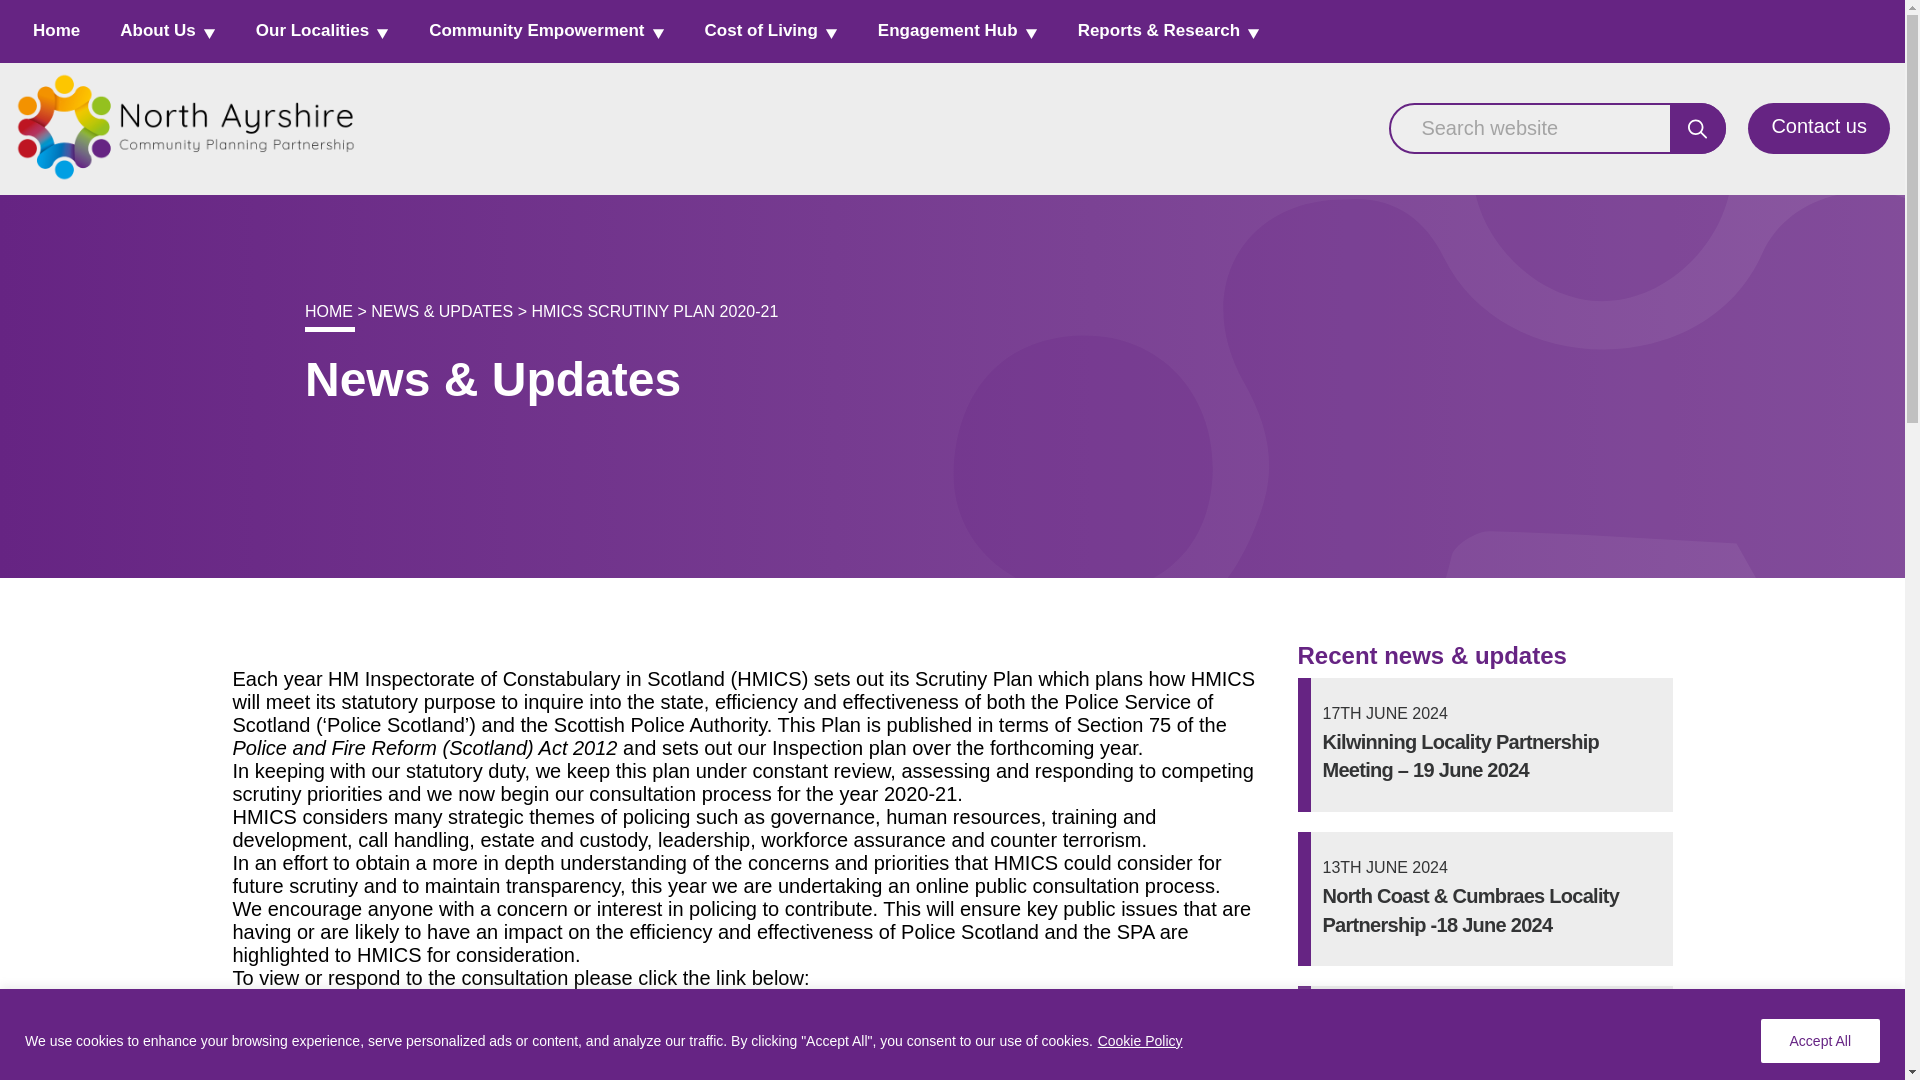 The image size is (1920, 1080). I want to click on Cost of Living, so click(770, 30).